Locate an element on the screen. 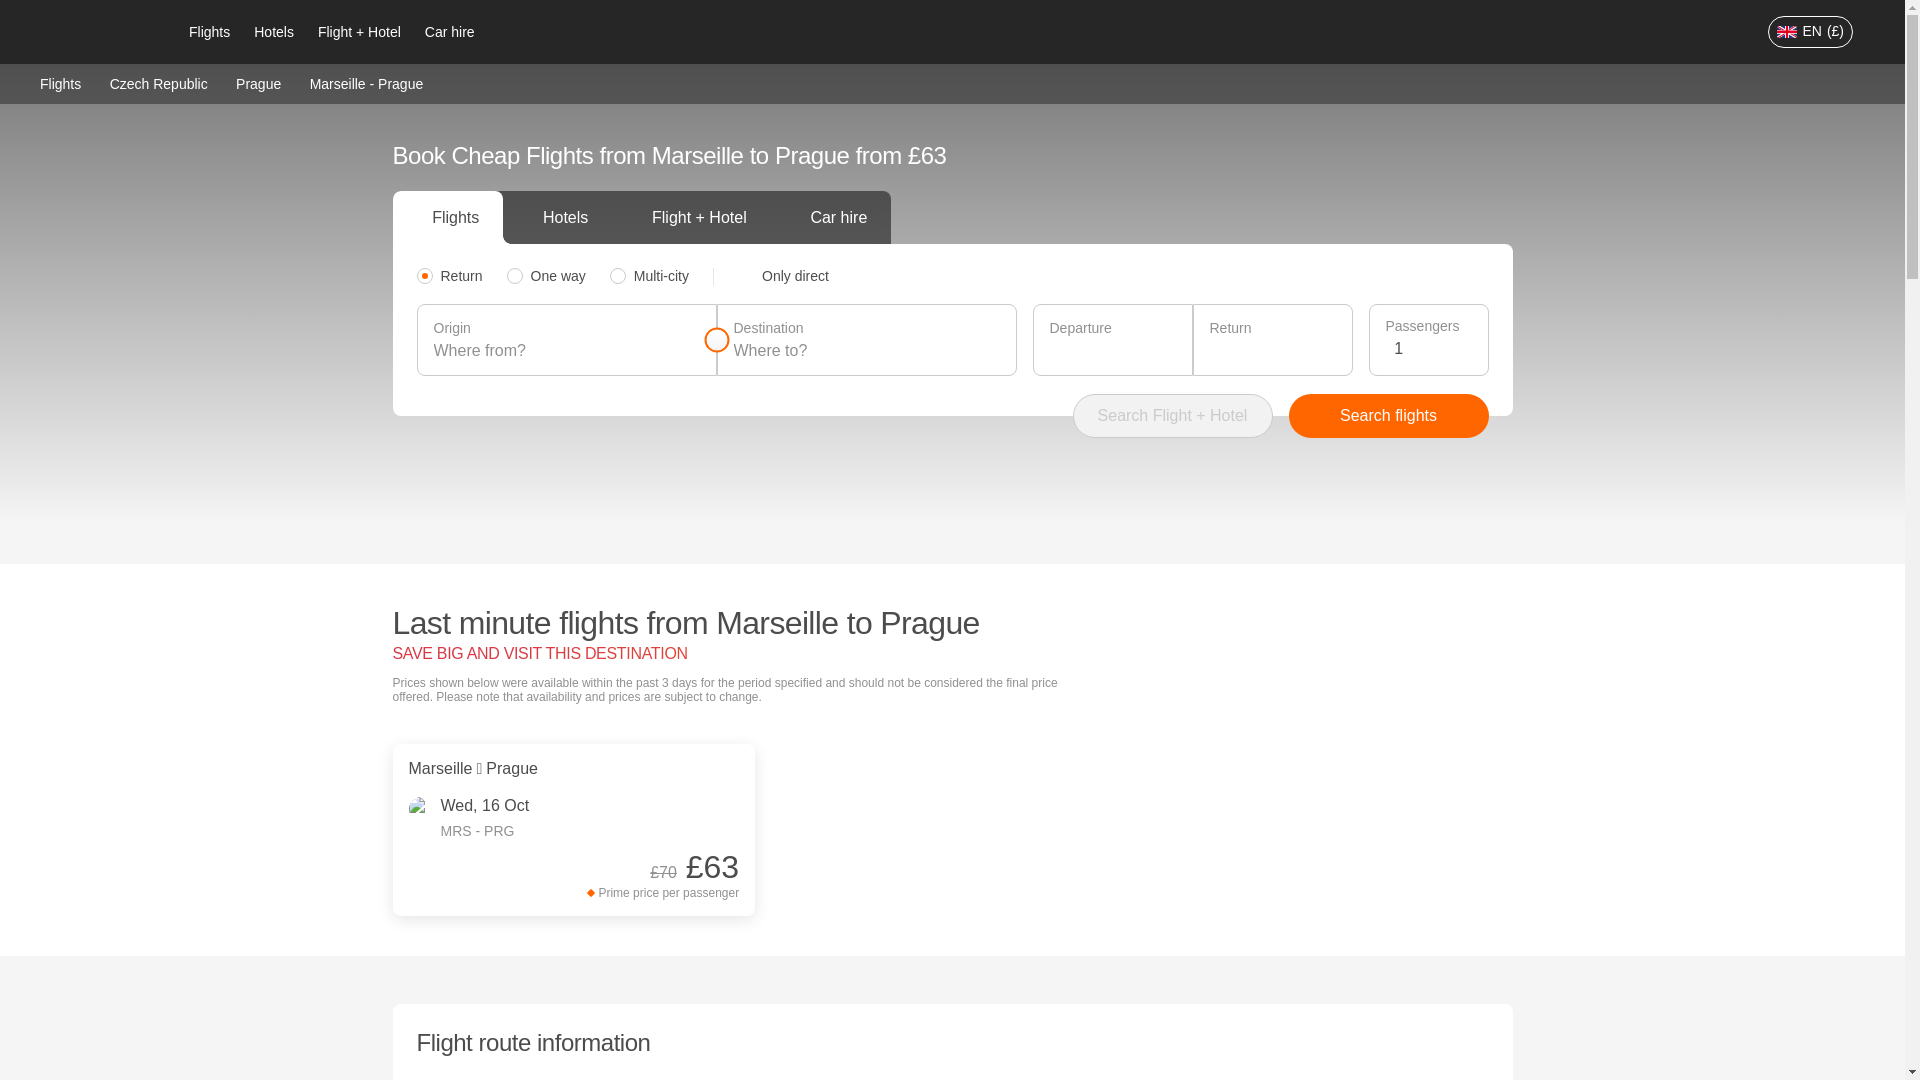  Flights is located at coordinates (60, 82).